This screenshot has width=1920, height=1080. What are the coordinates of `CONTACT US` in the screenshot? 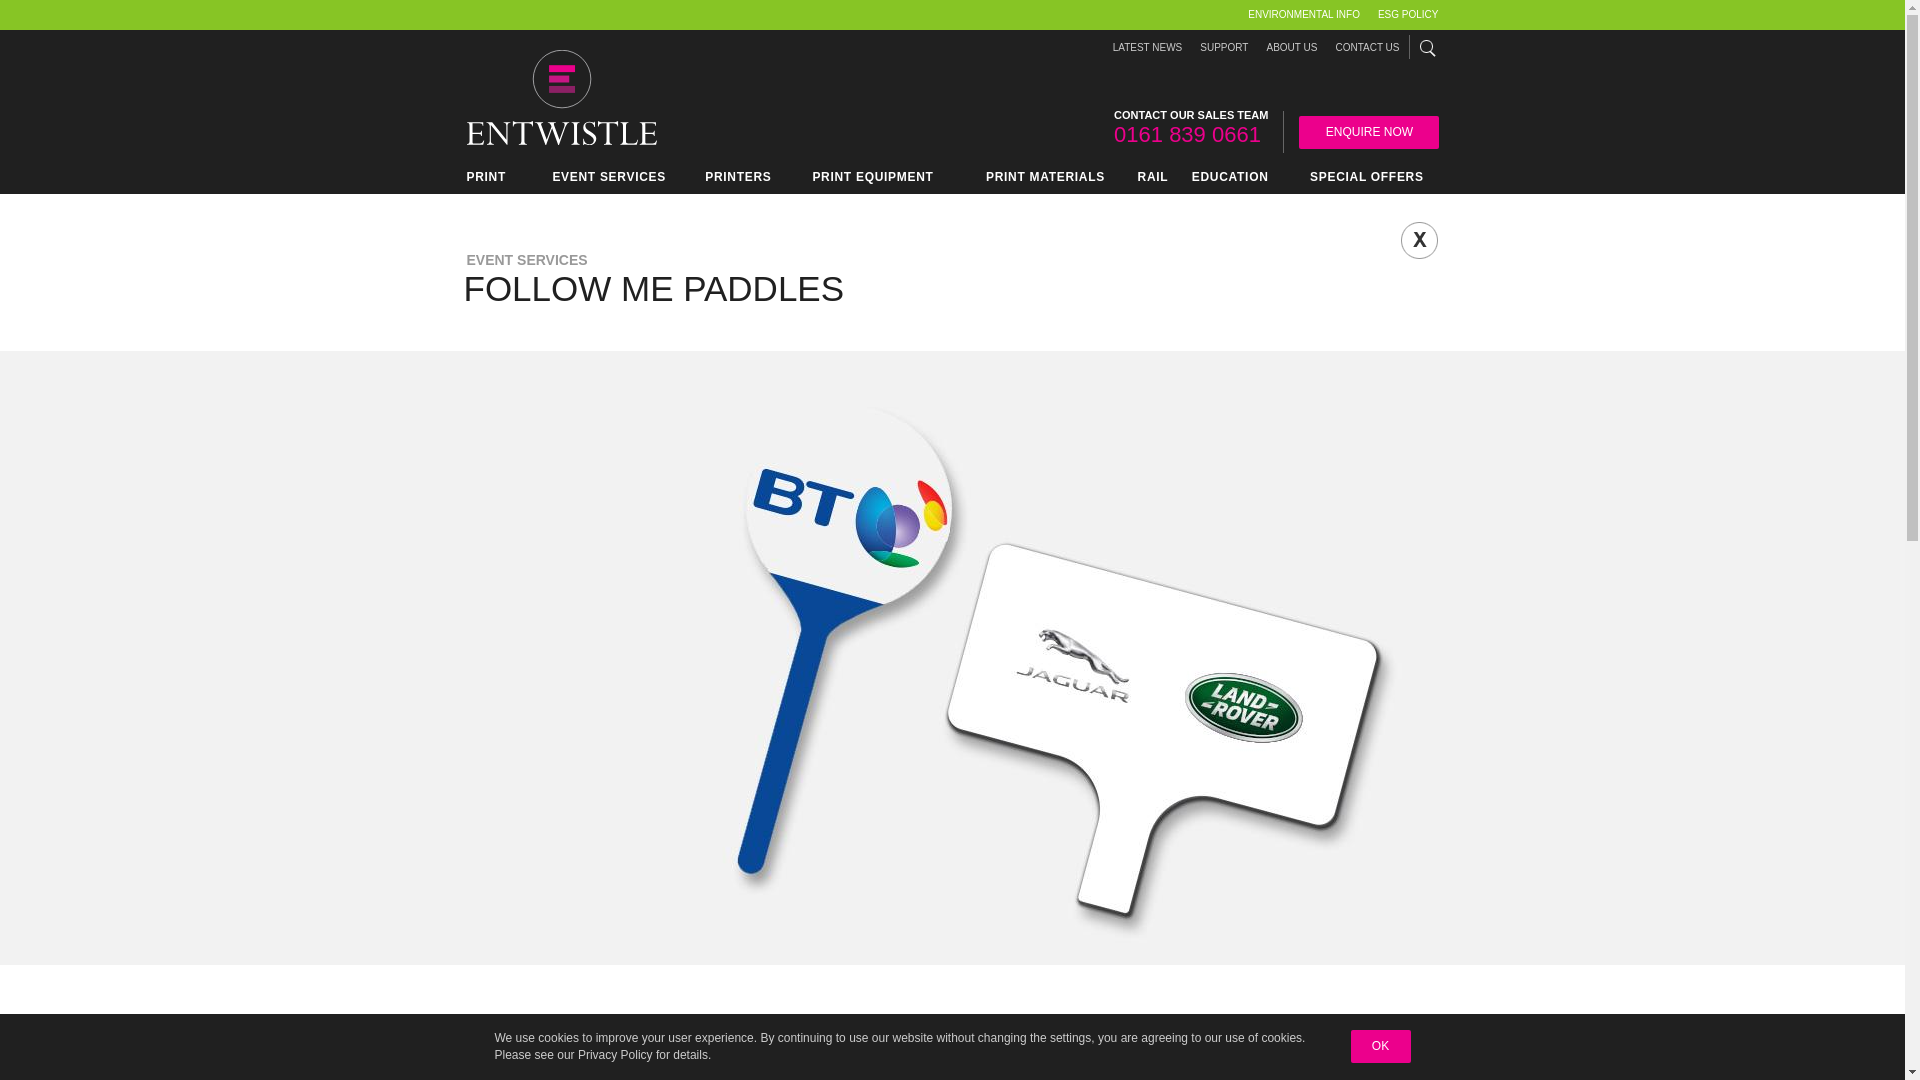 It's located at (1366, 47).